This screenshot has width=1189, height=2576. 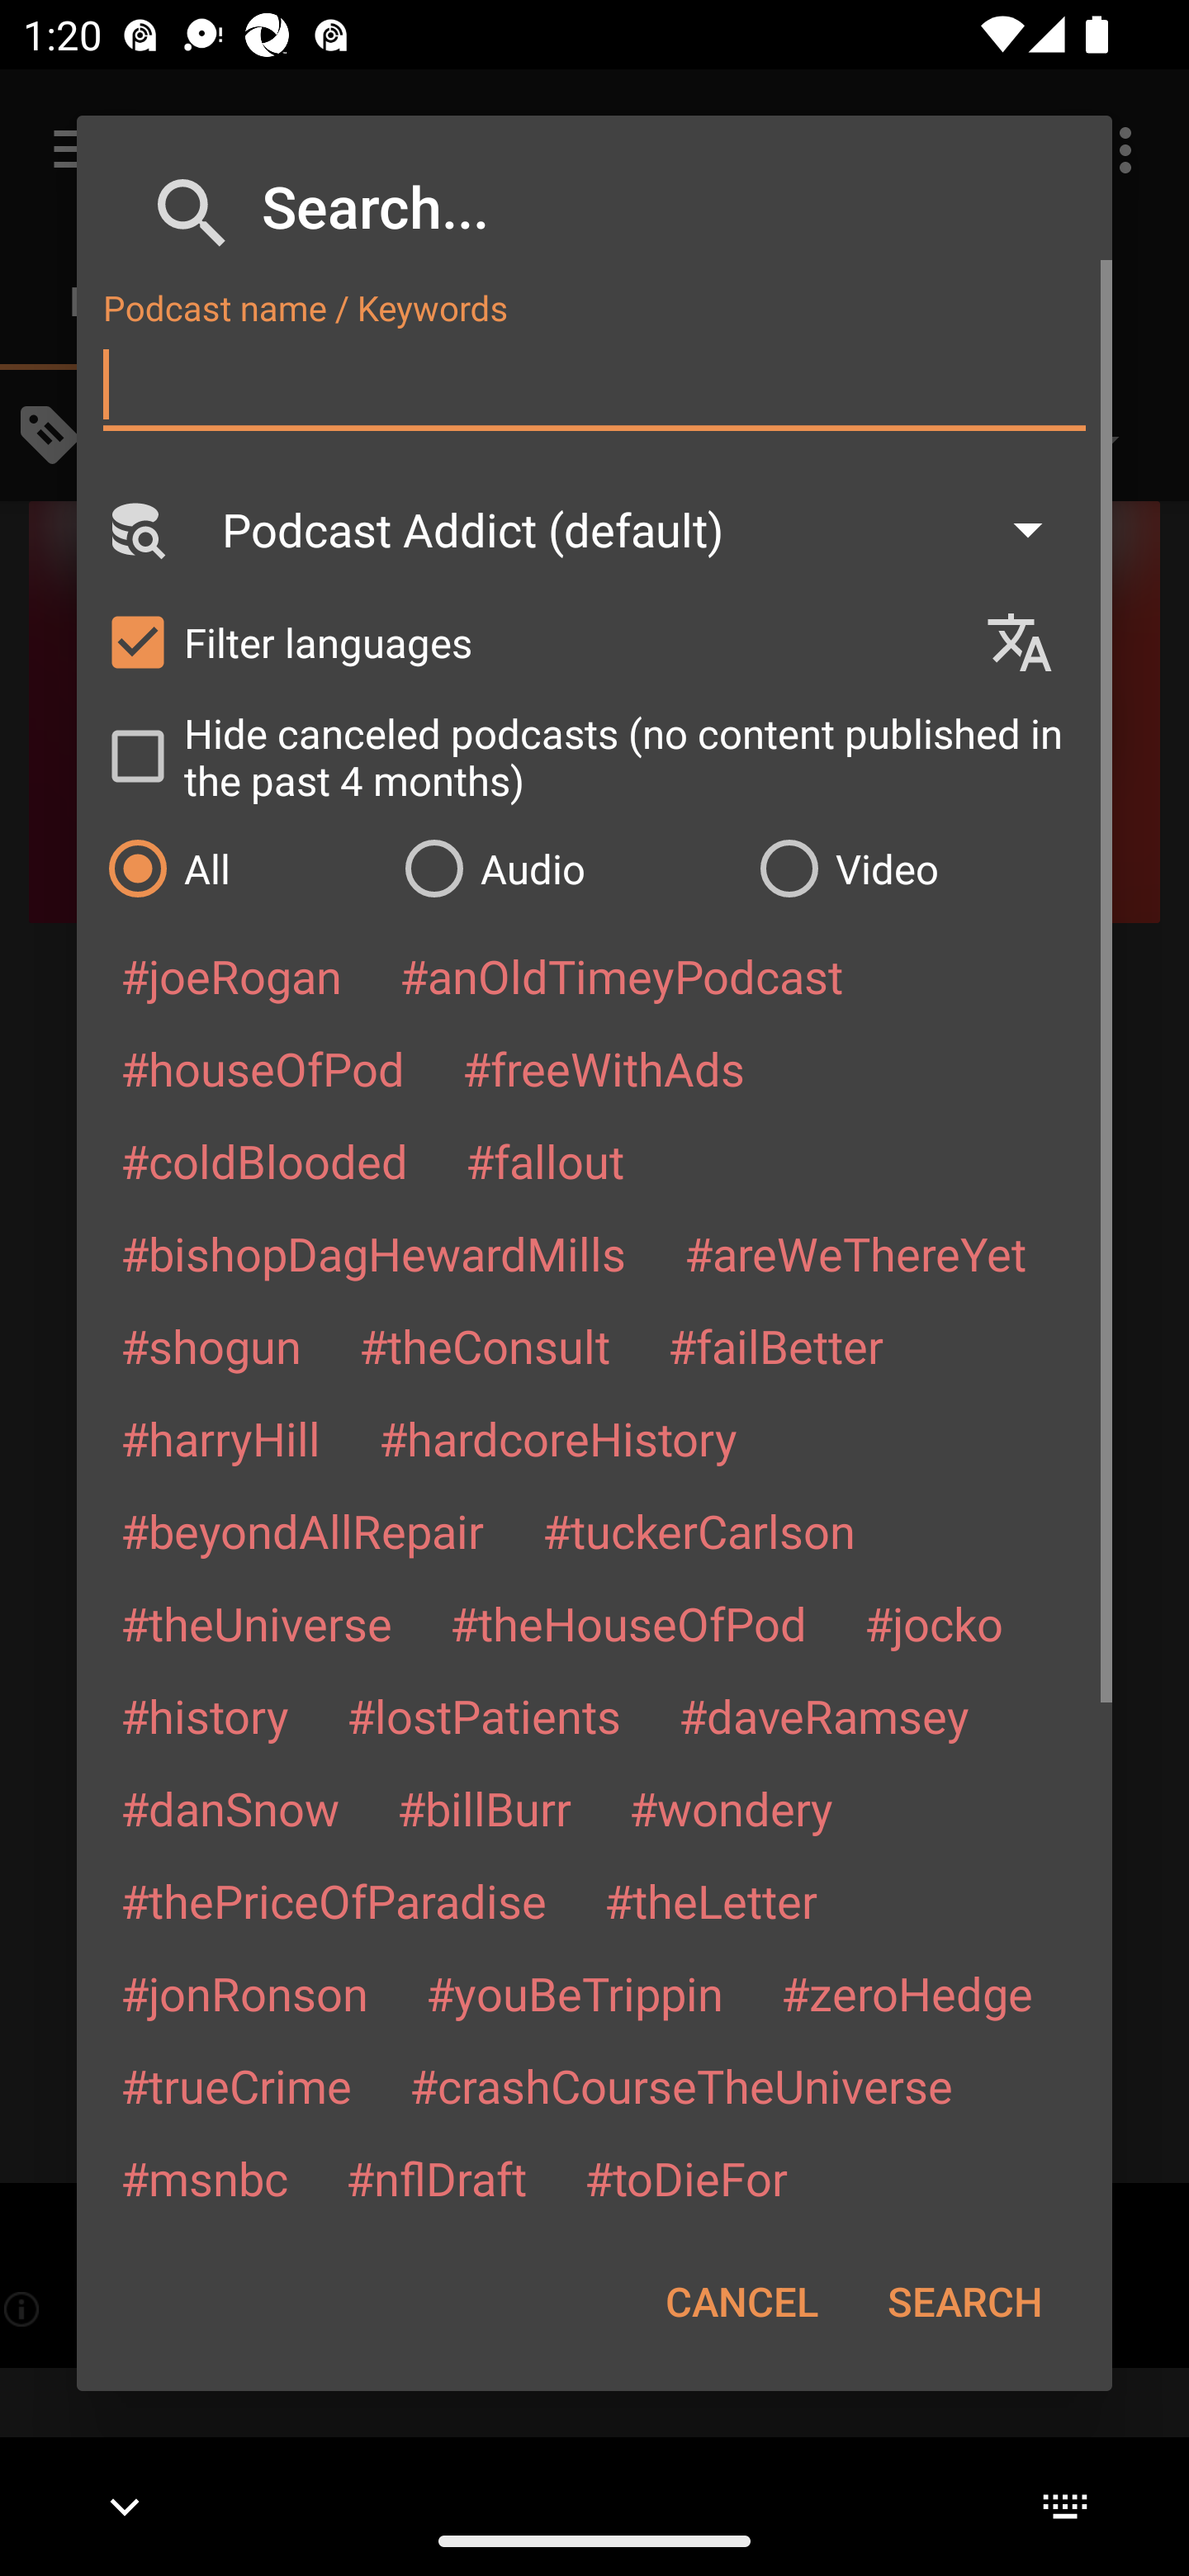 I want to click on #theConsult, so click(x=484, y=1346).